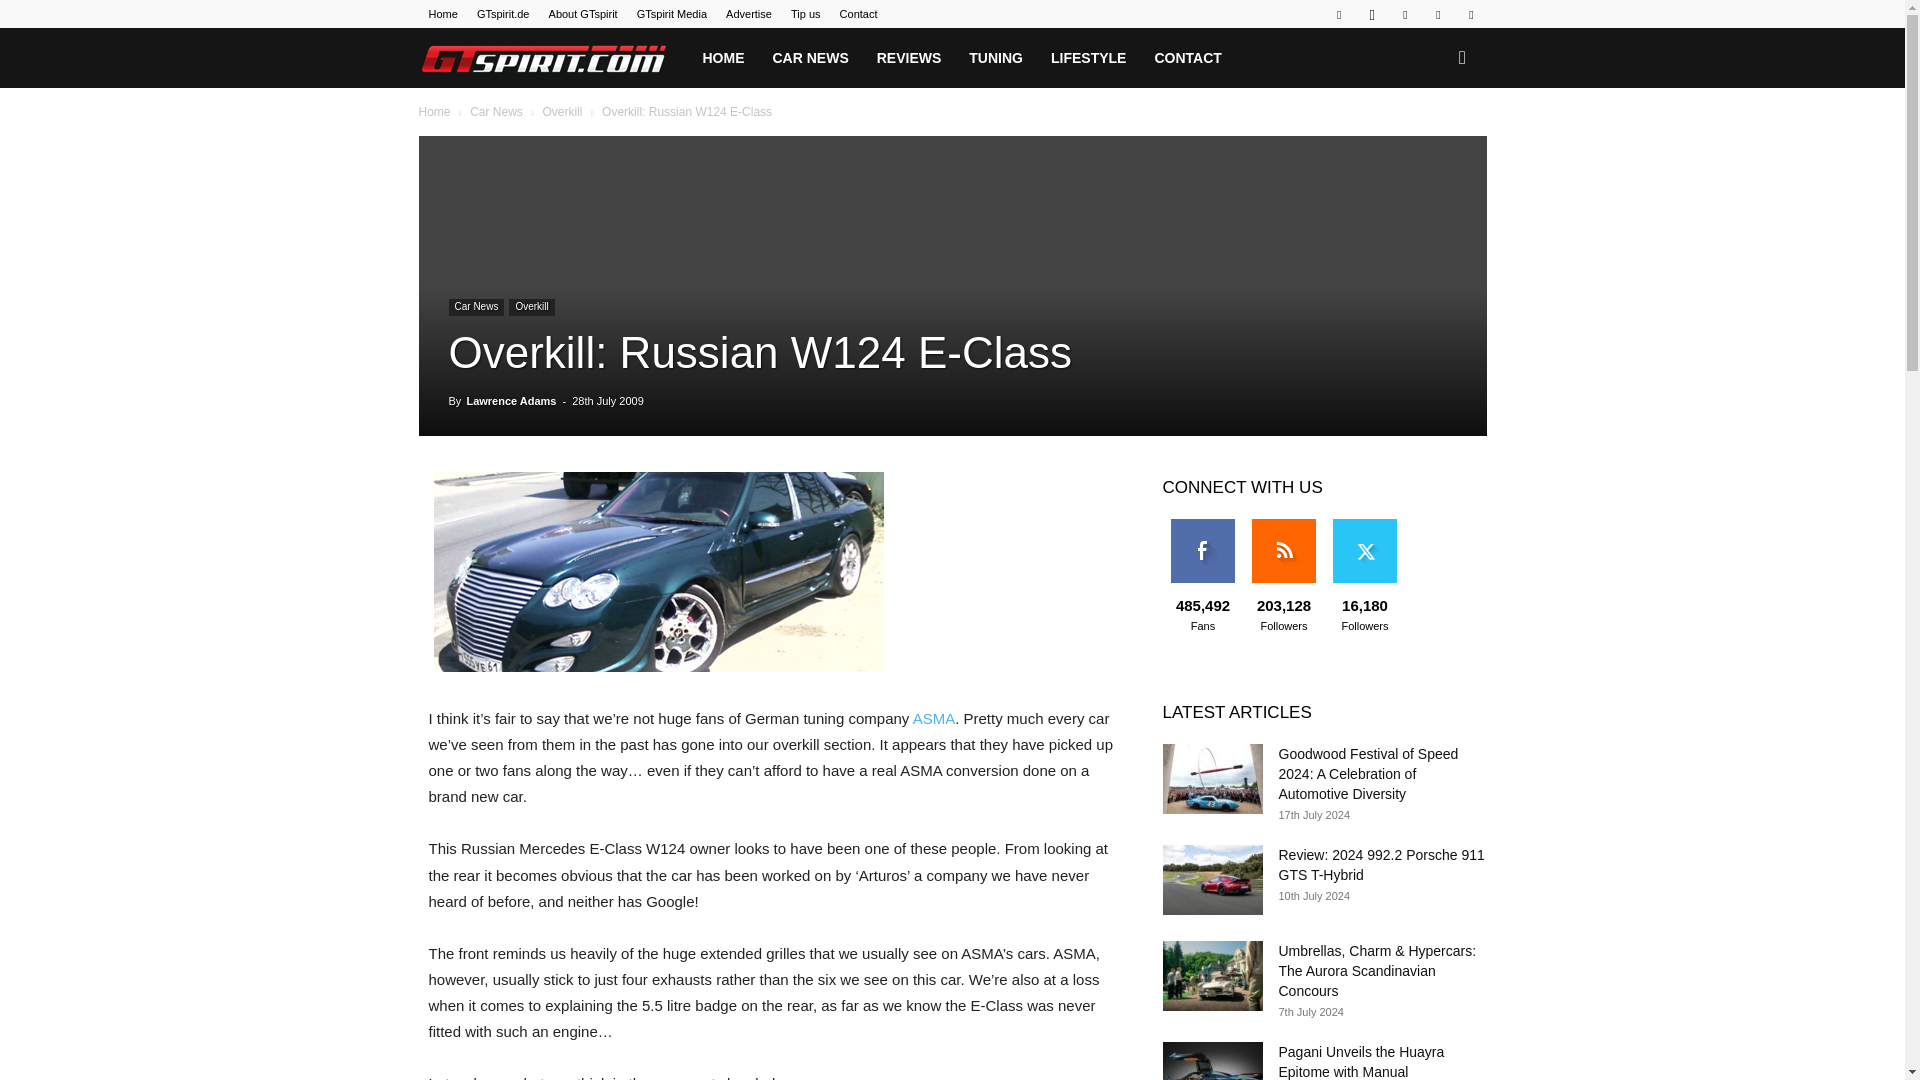 This screenshot has height=1080, width=1920. What do you see at coordinates (434, 111) in the screenshot?
I see `Home` at bounding box center [434, 111].